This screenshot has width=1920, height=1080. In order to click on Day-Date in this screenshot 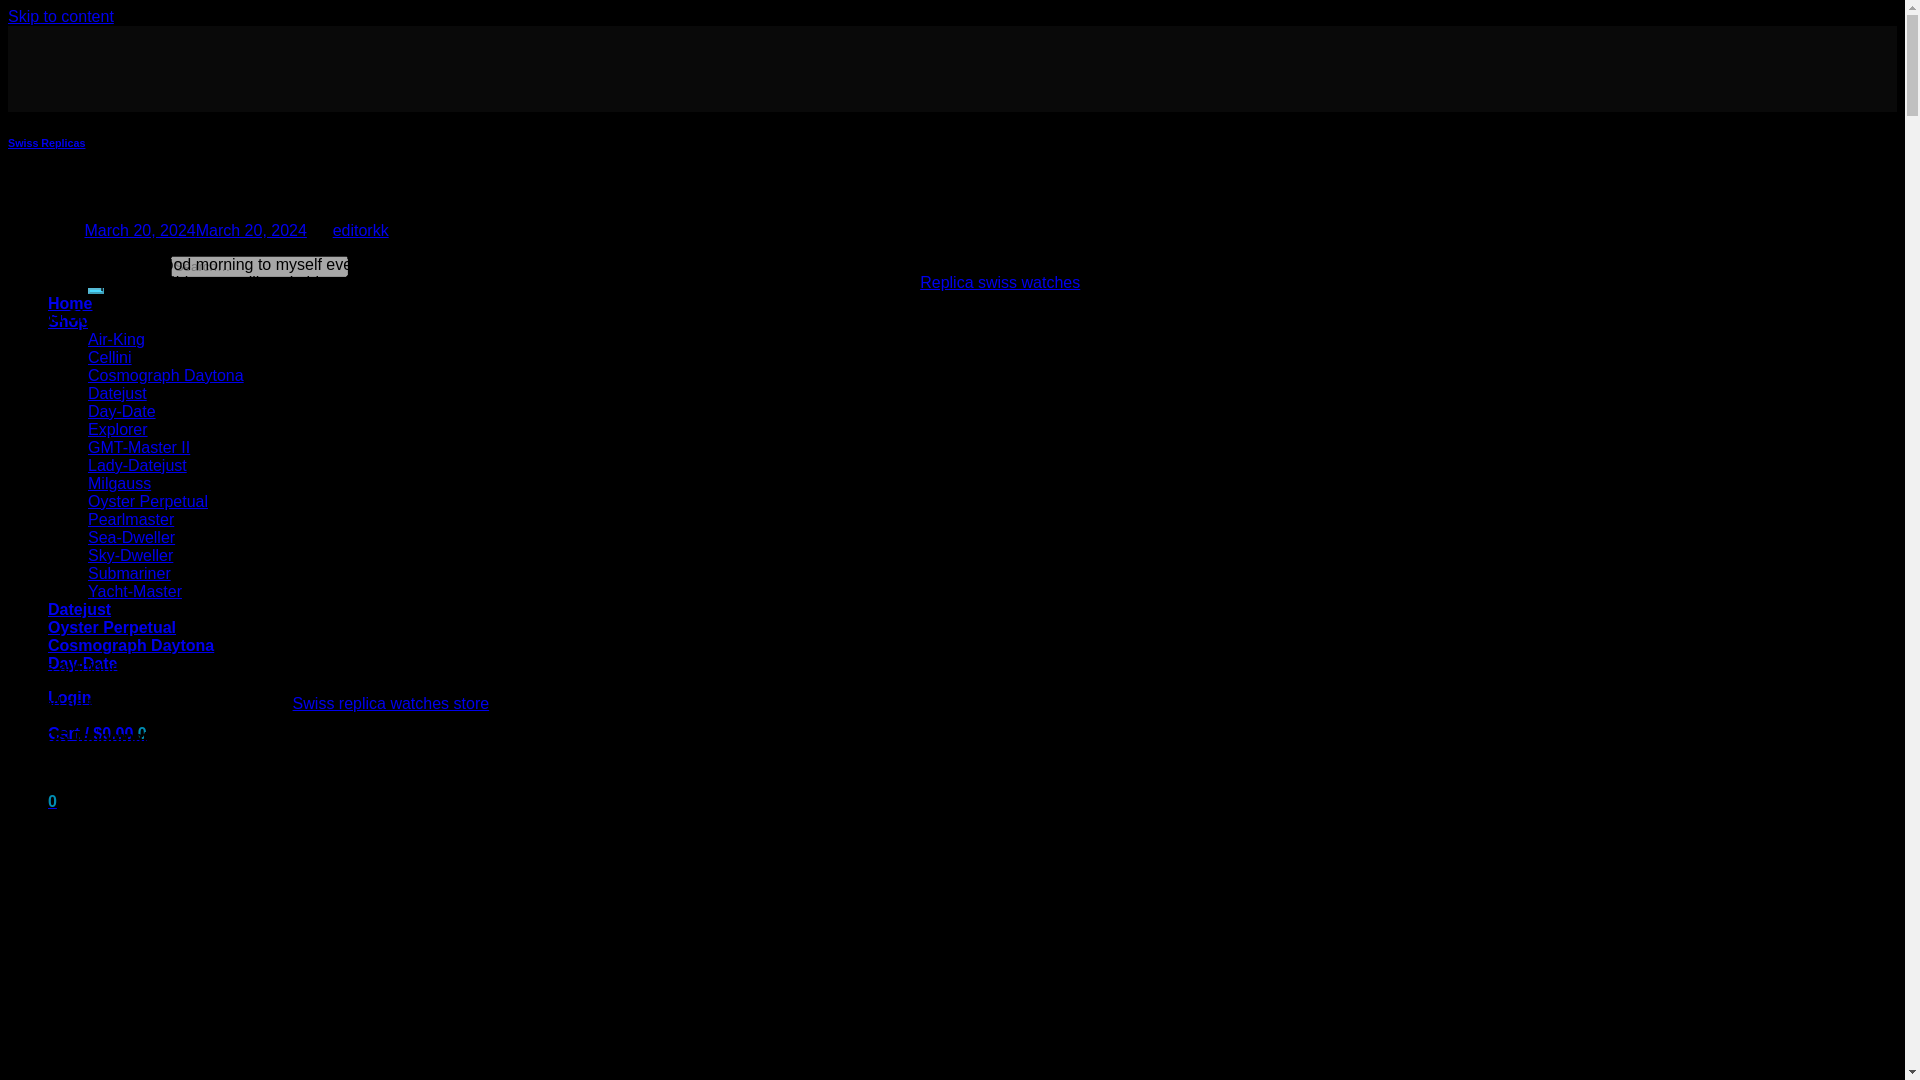, I will do `click(82, 662)`.